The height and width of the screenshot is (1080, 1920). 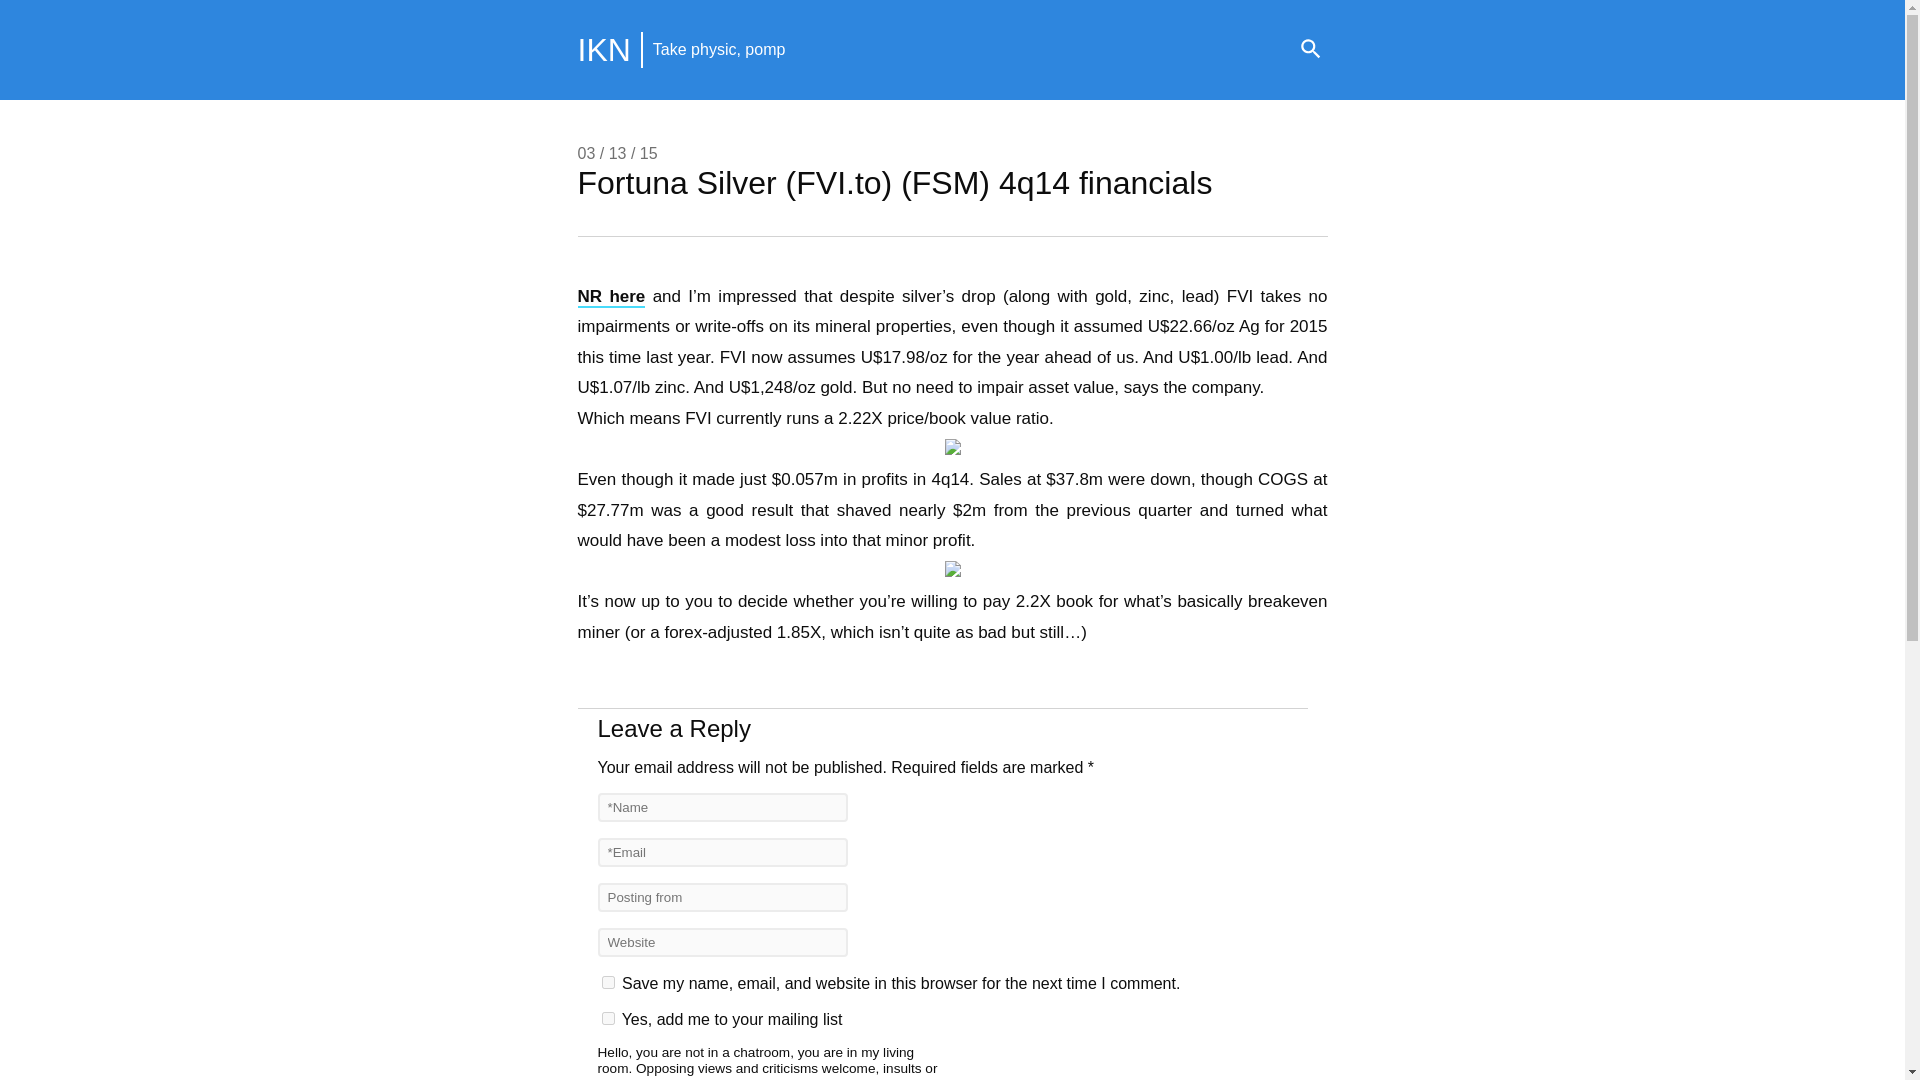 What do you see at coordinates (604, 50) in the screenshot?
I see `IKN` at bounding box center [604, 50].